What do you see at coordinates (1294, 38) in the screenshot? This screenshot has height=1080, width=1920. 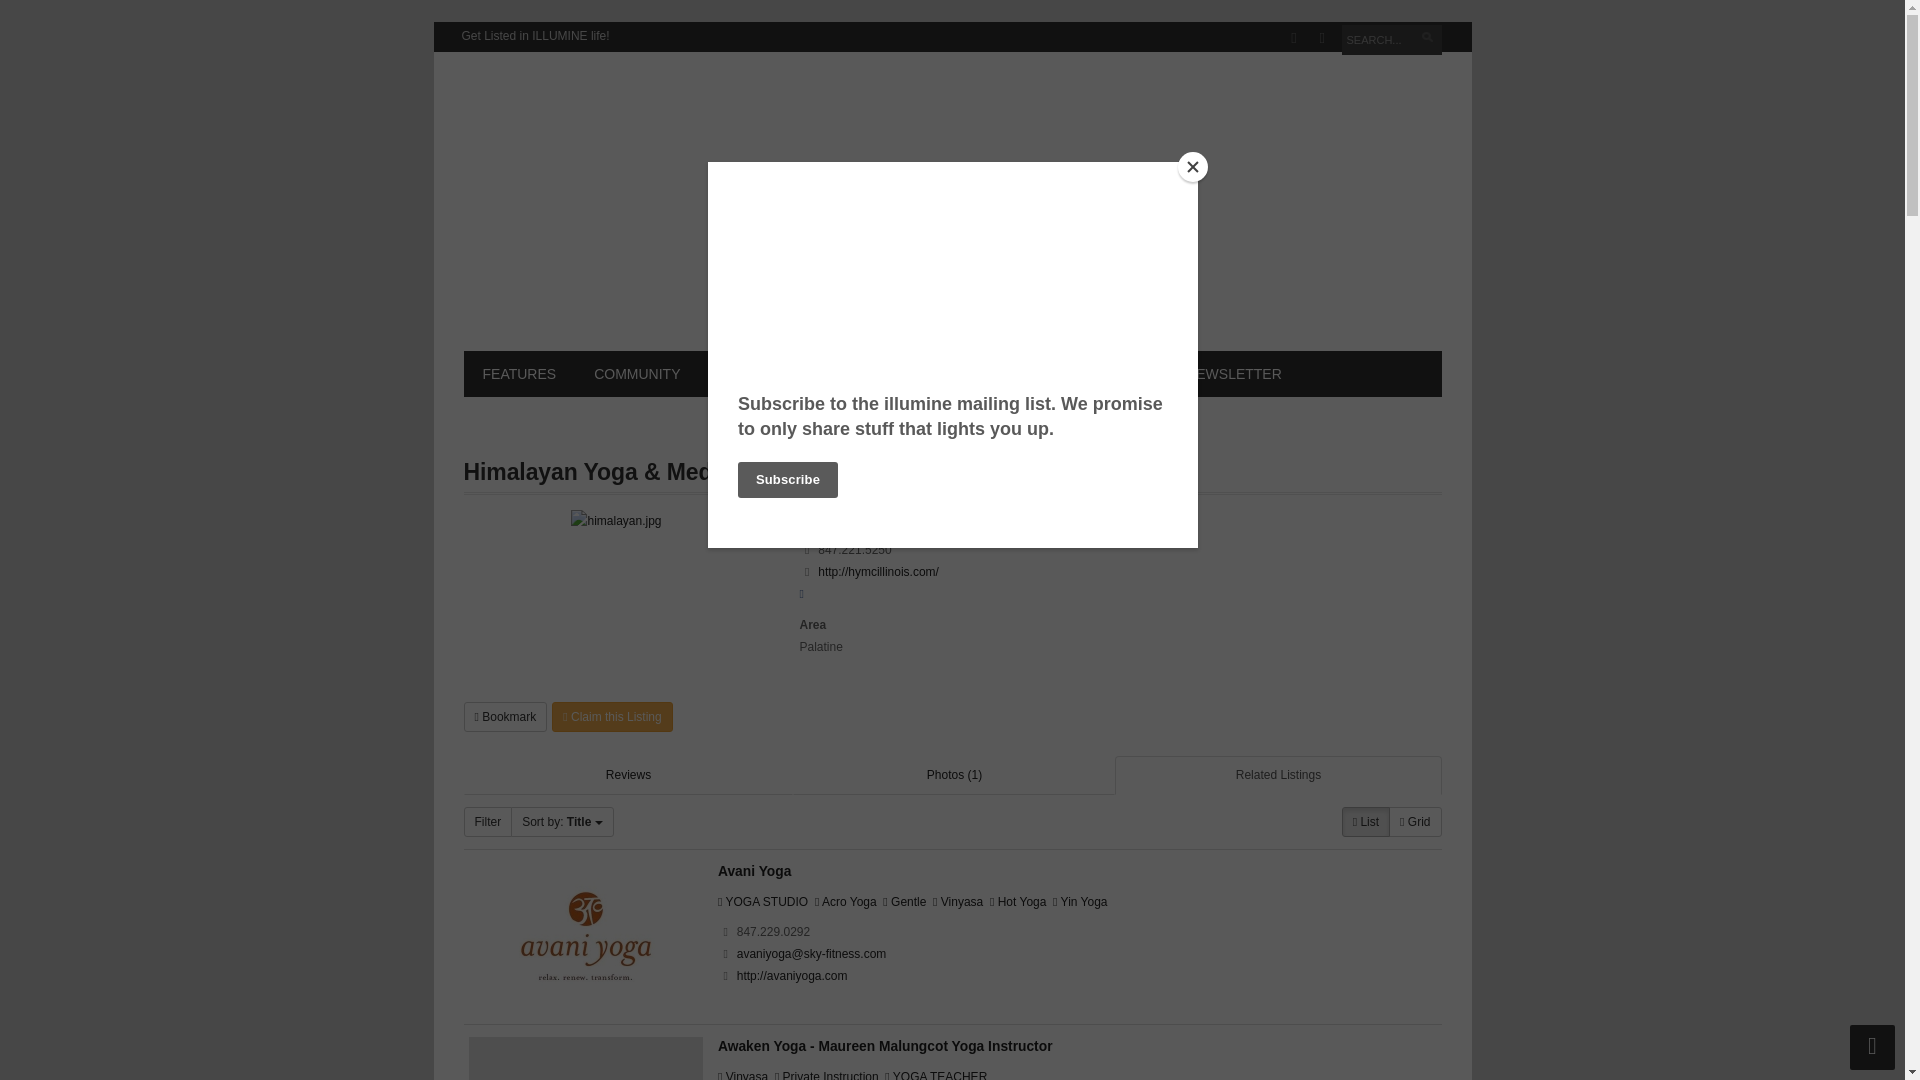 I see `Facebook` at bounding box center [1294, 38].